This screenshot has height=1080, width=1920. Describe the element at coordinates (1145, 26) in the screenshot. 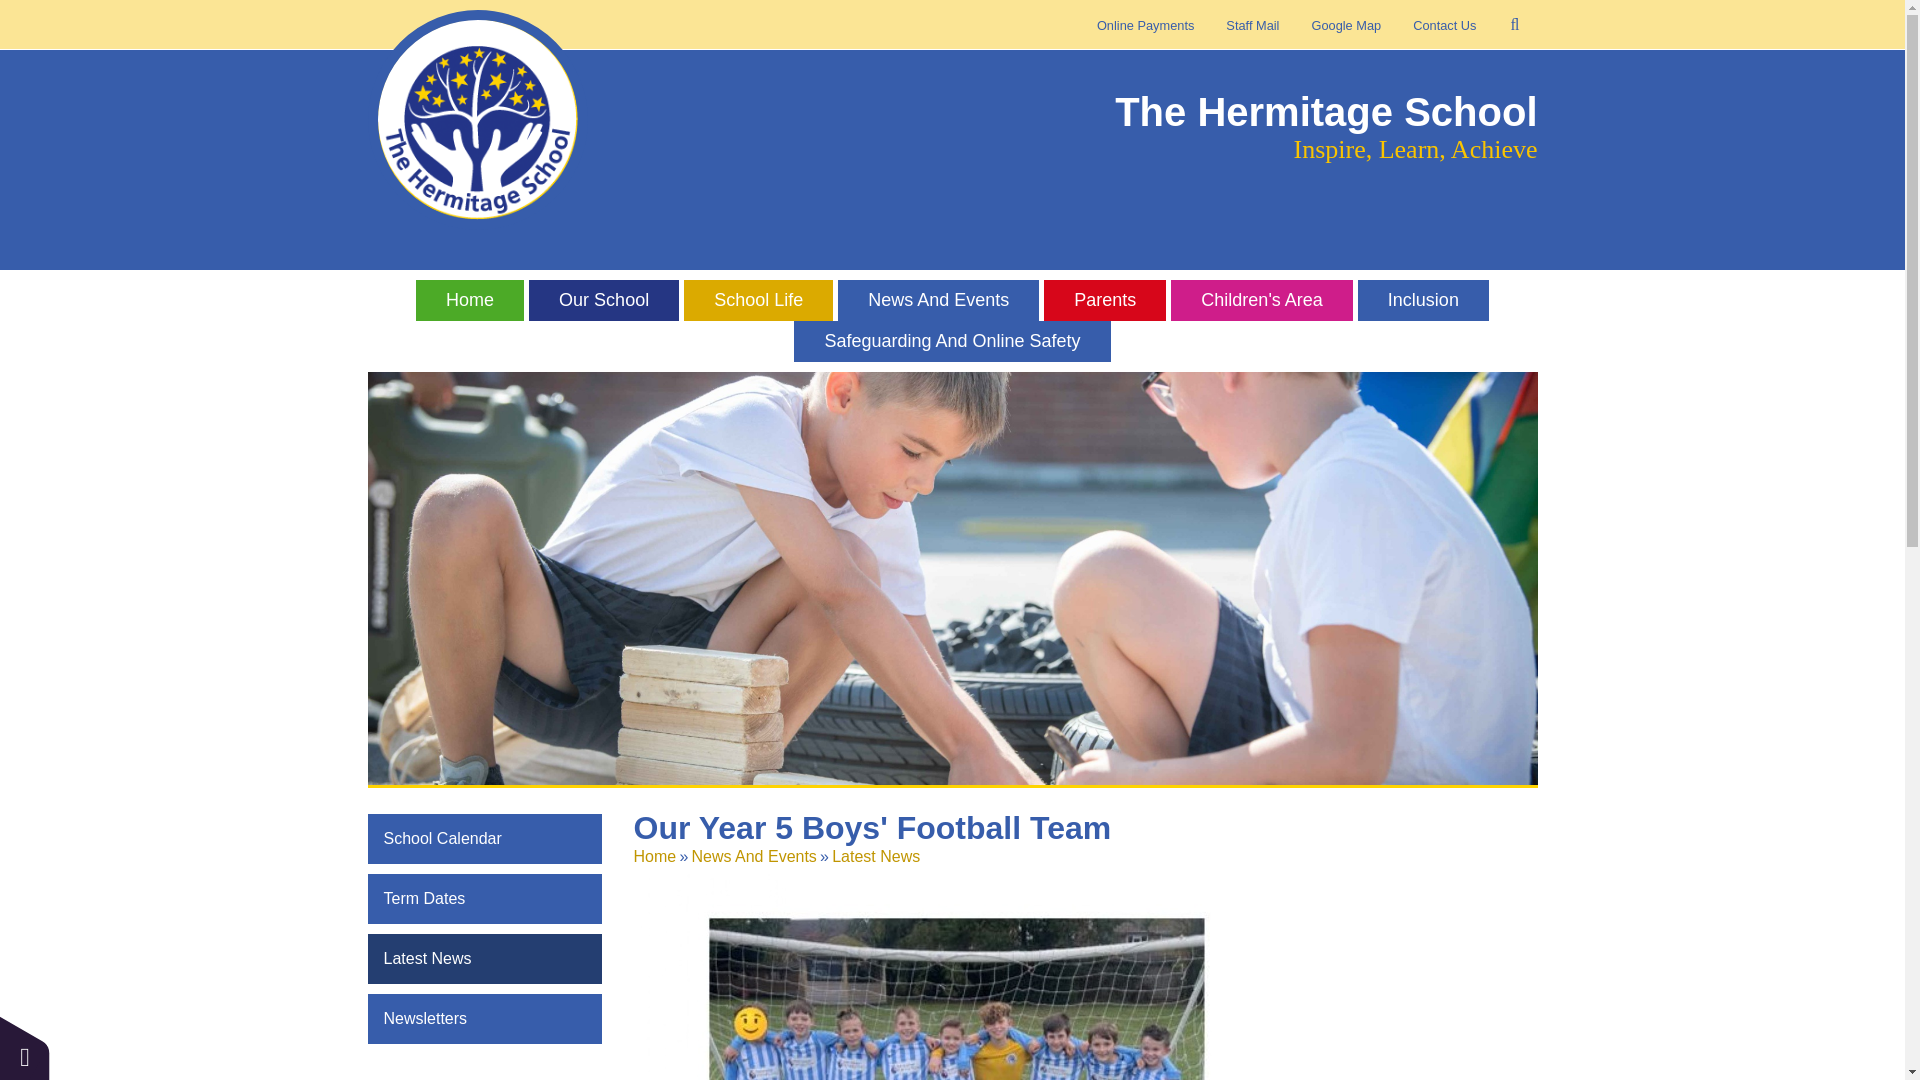

I see `Online Payments` at that location.